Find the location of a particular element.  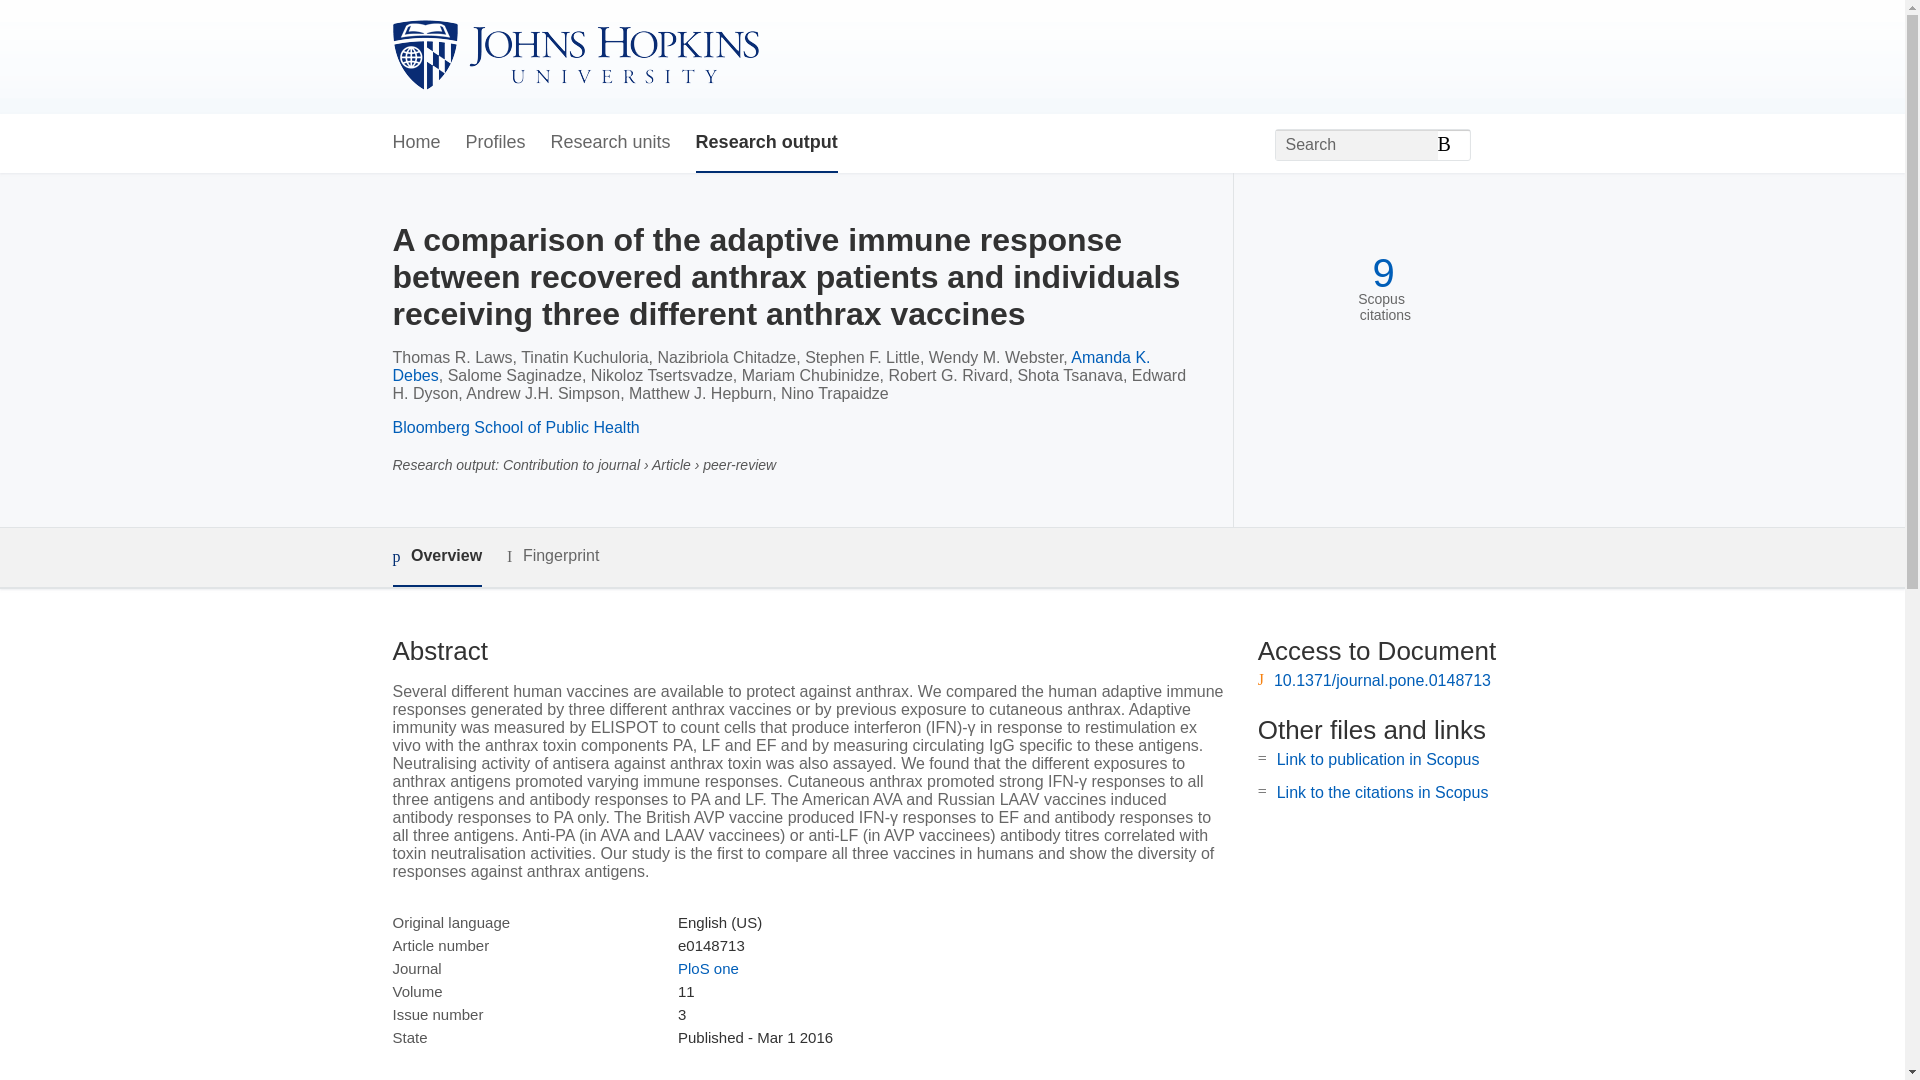

Amanda K. Debes is located at coordinates (770, 366).